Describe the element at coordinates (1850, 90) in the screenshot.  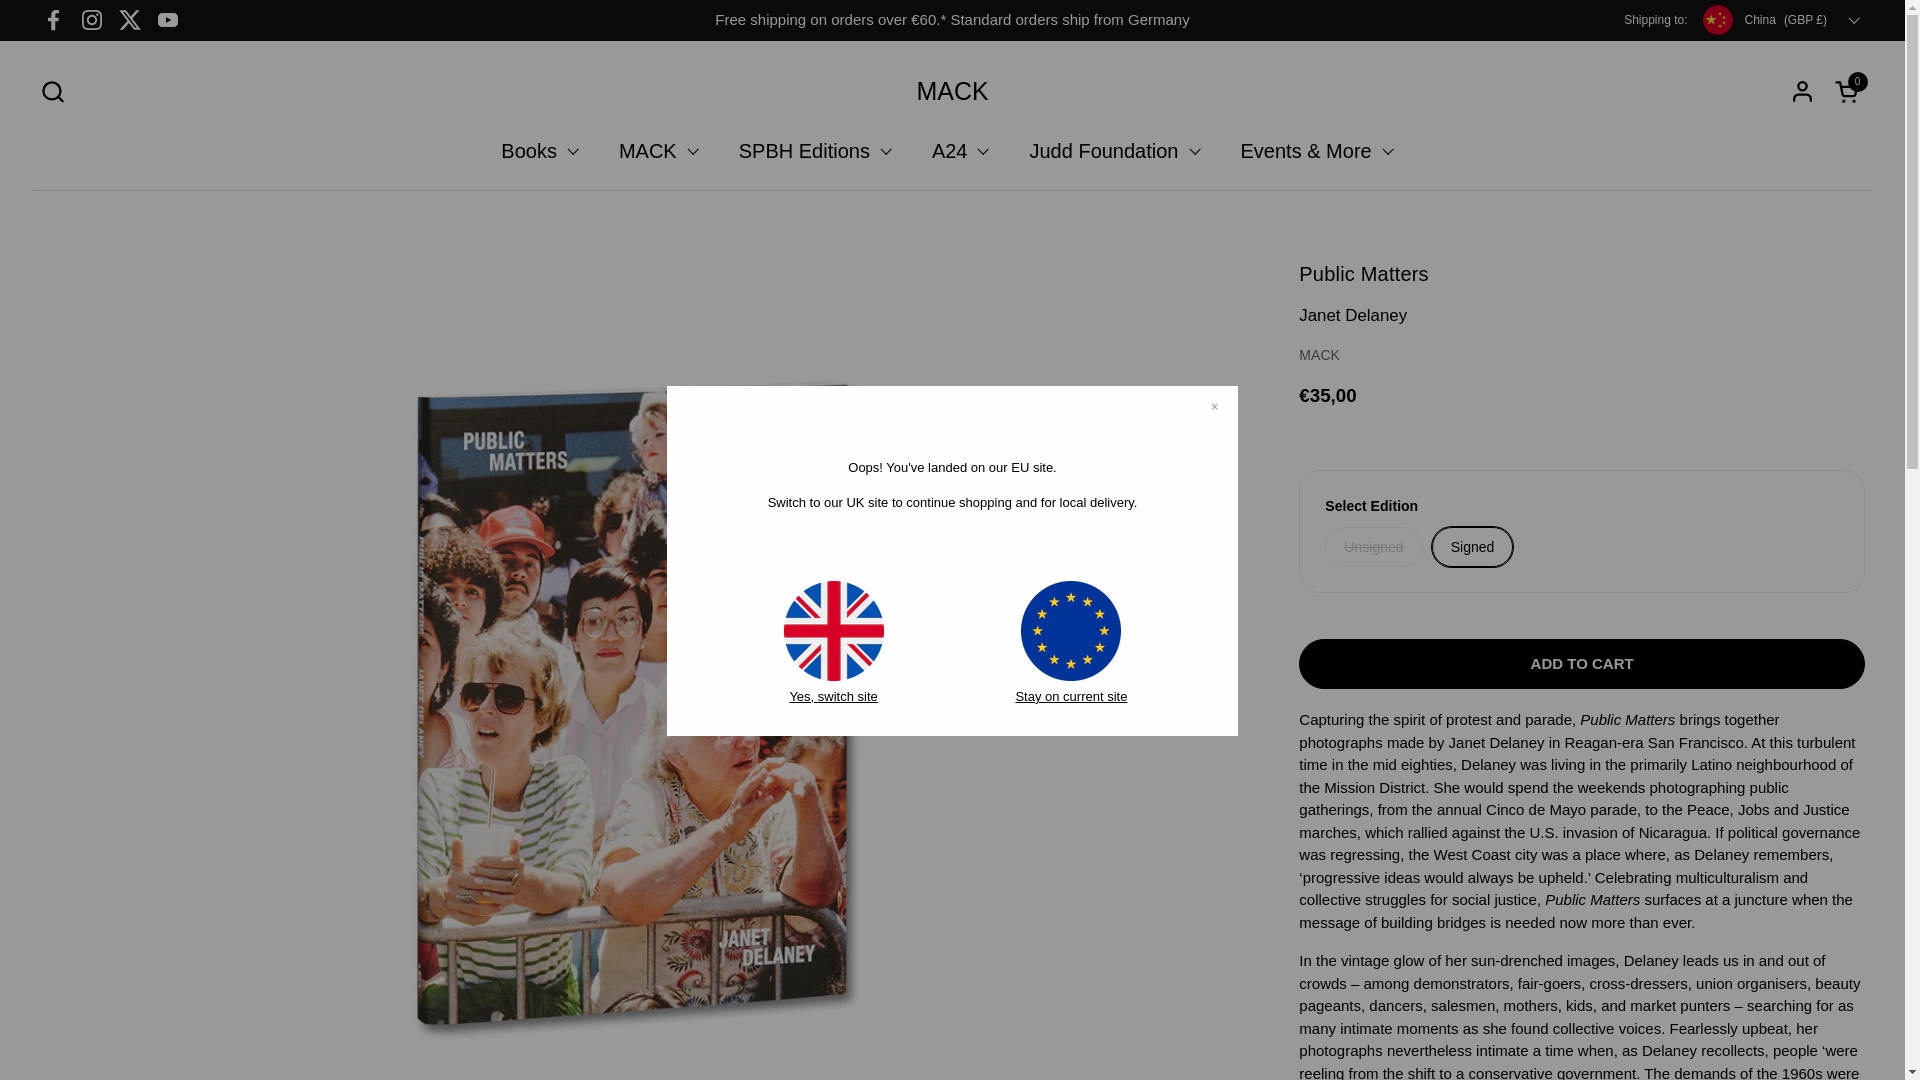
I see `Open cart` at that location.